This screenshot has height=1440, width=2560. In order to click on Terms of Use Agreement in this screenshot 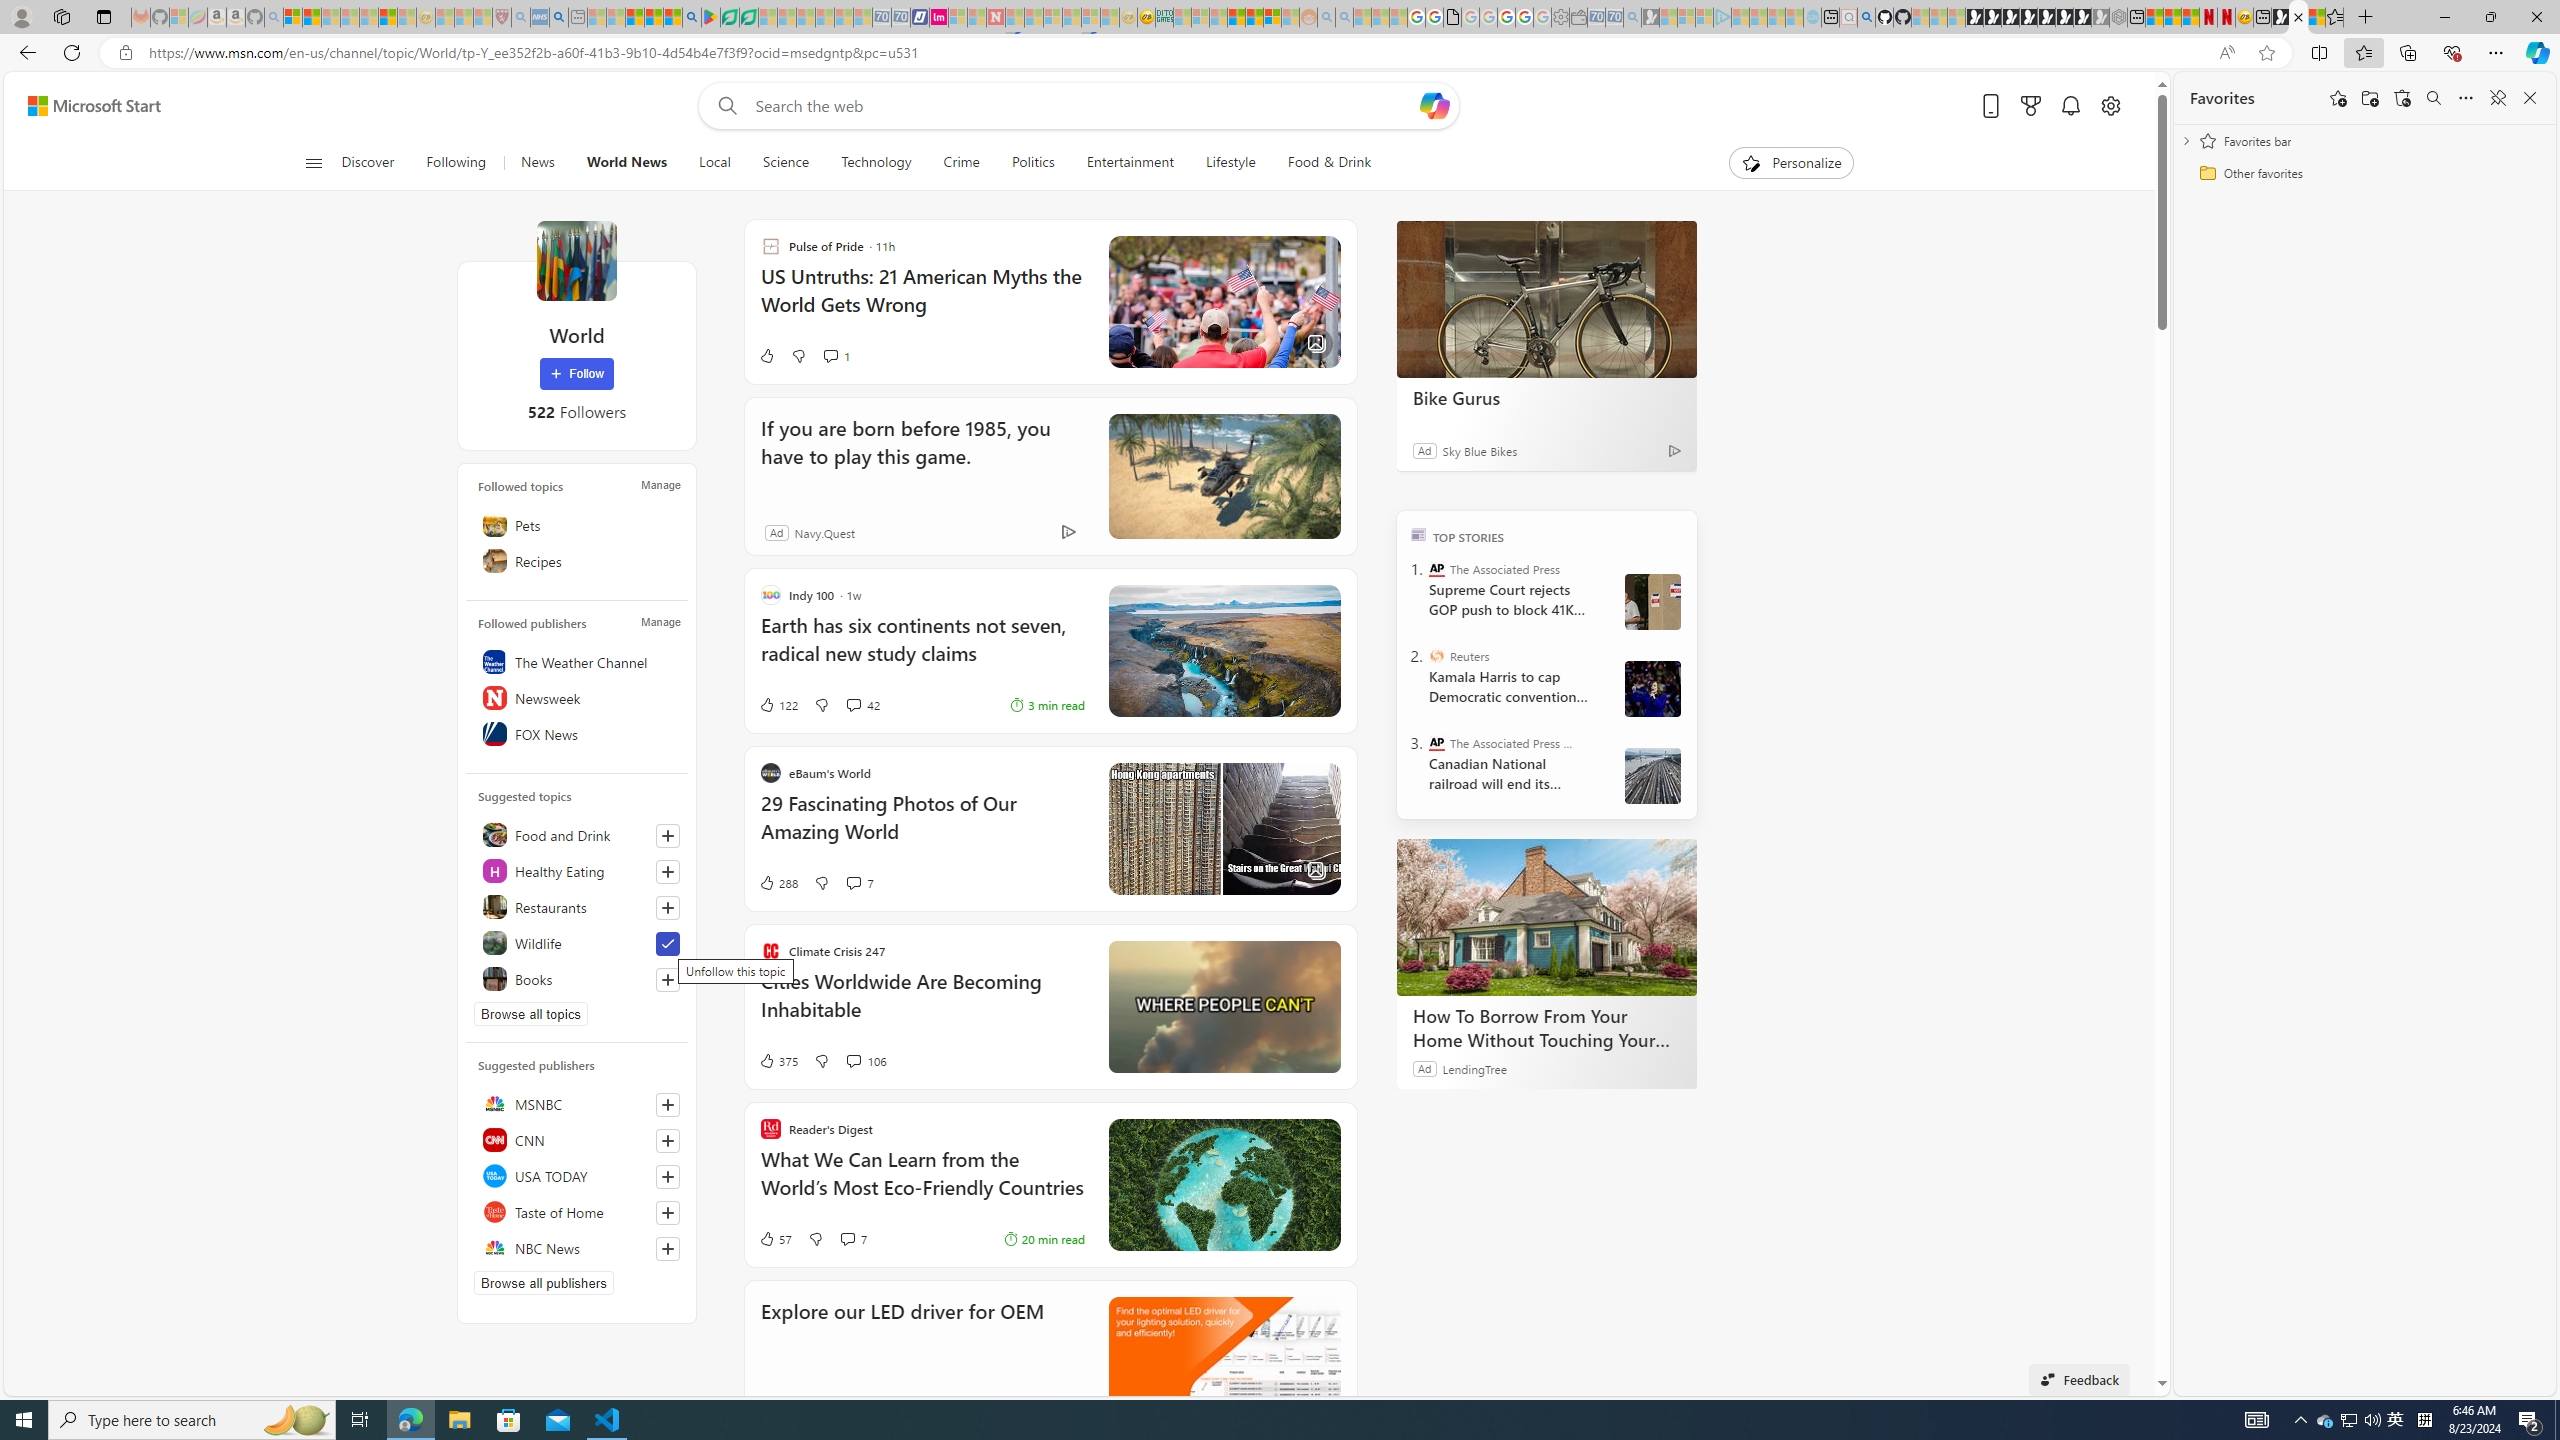, I will do `click(729, 17)`.